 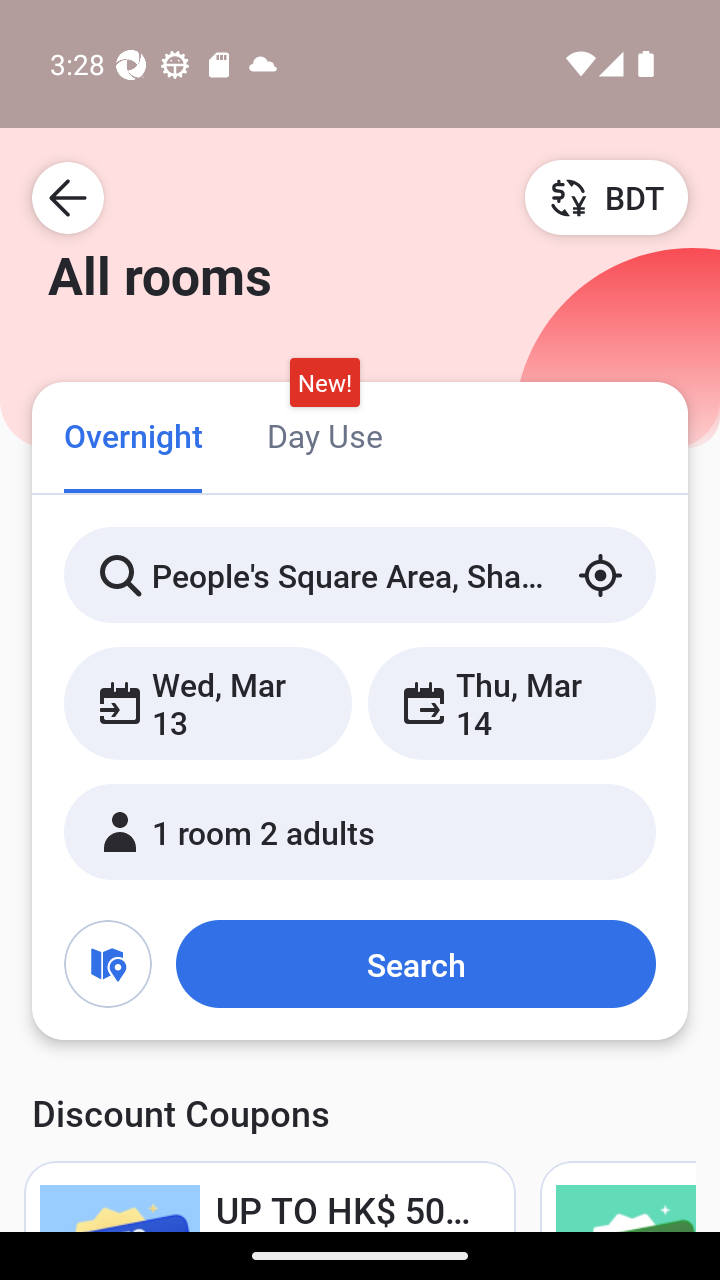 What do you see at coordinates (360, 575) in the screenshot?
I see `People's Square Area, Shanghai` at bounding box center [360, 575].